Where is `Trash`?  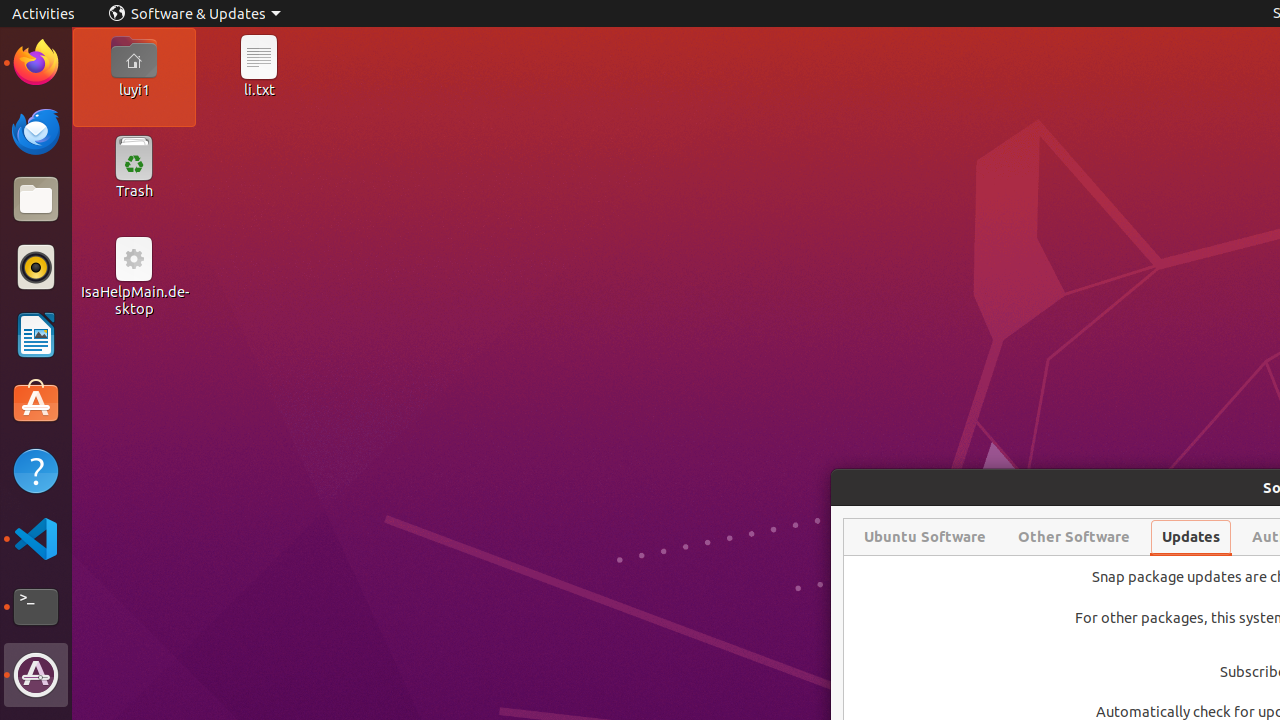 Trash is located at coordinates (134, 191).